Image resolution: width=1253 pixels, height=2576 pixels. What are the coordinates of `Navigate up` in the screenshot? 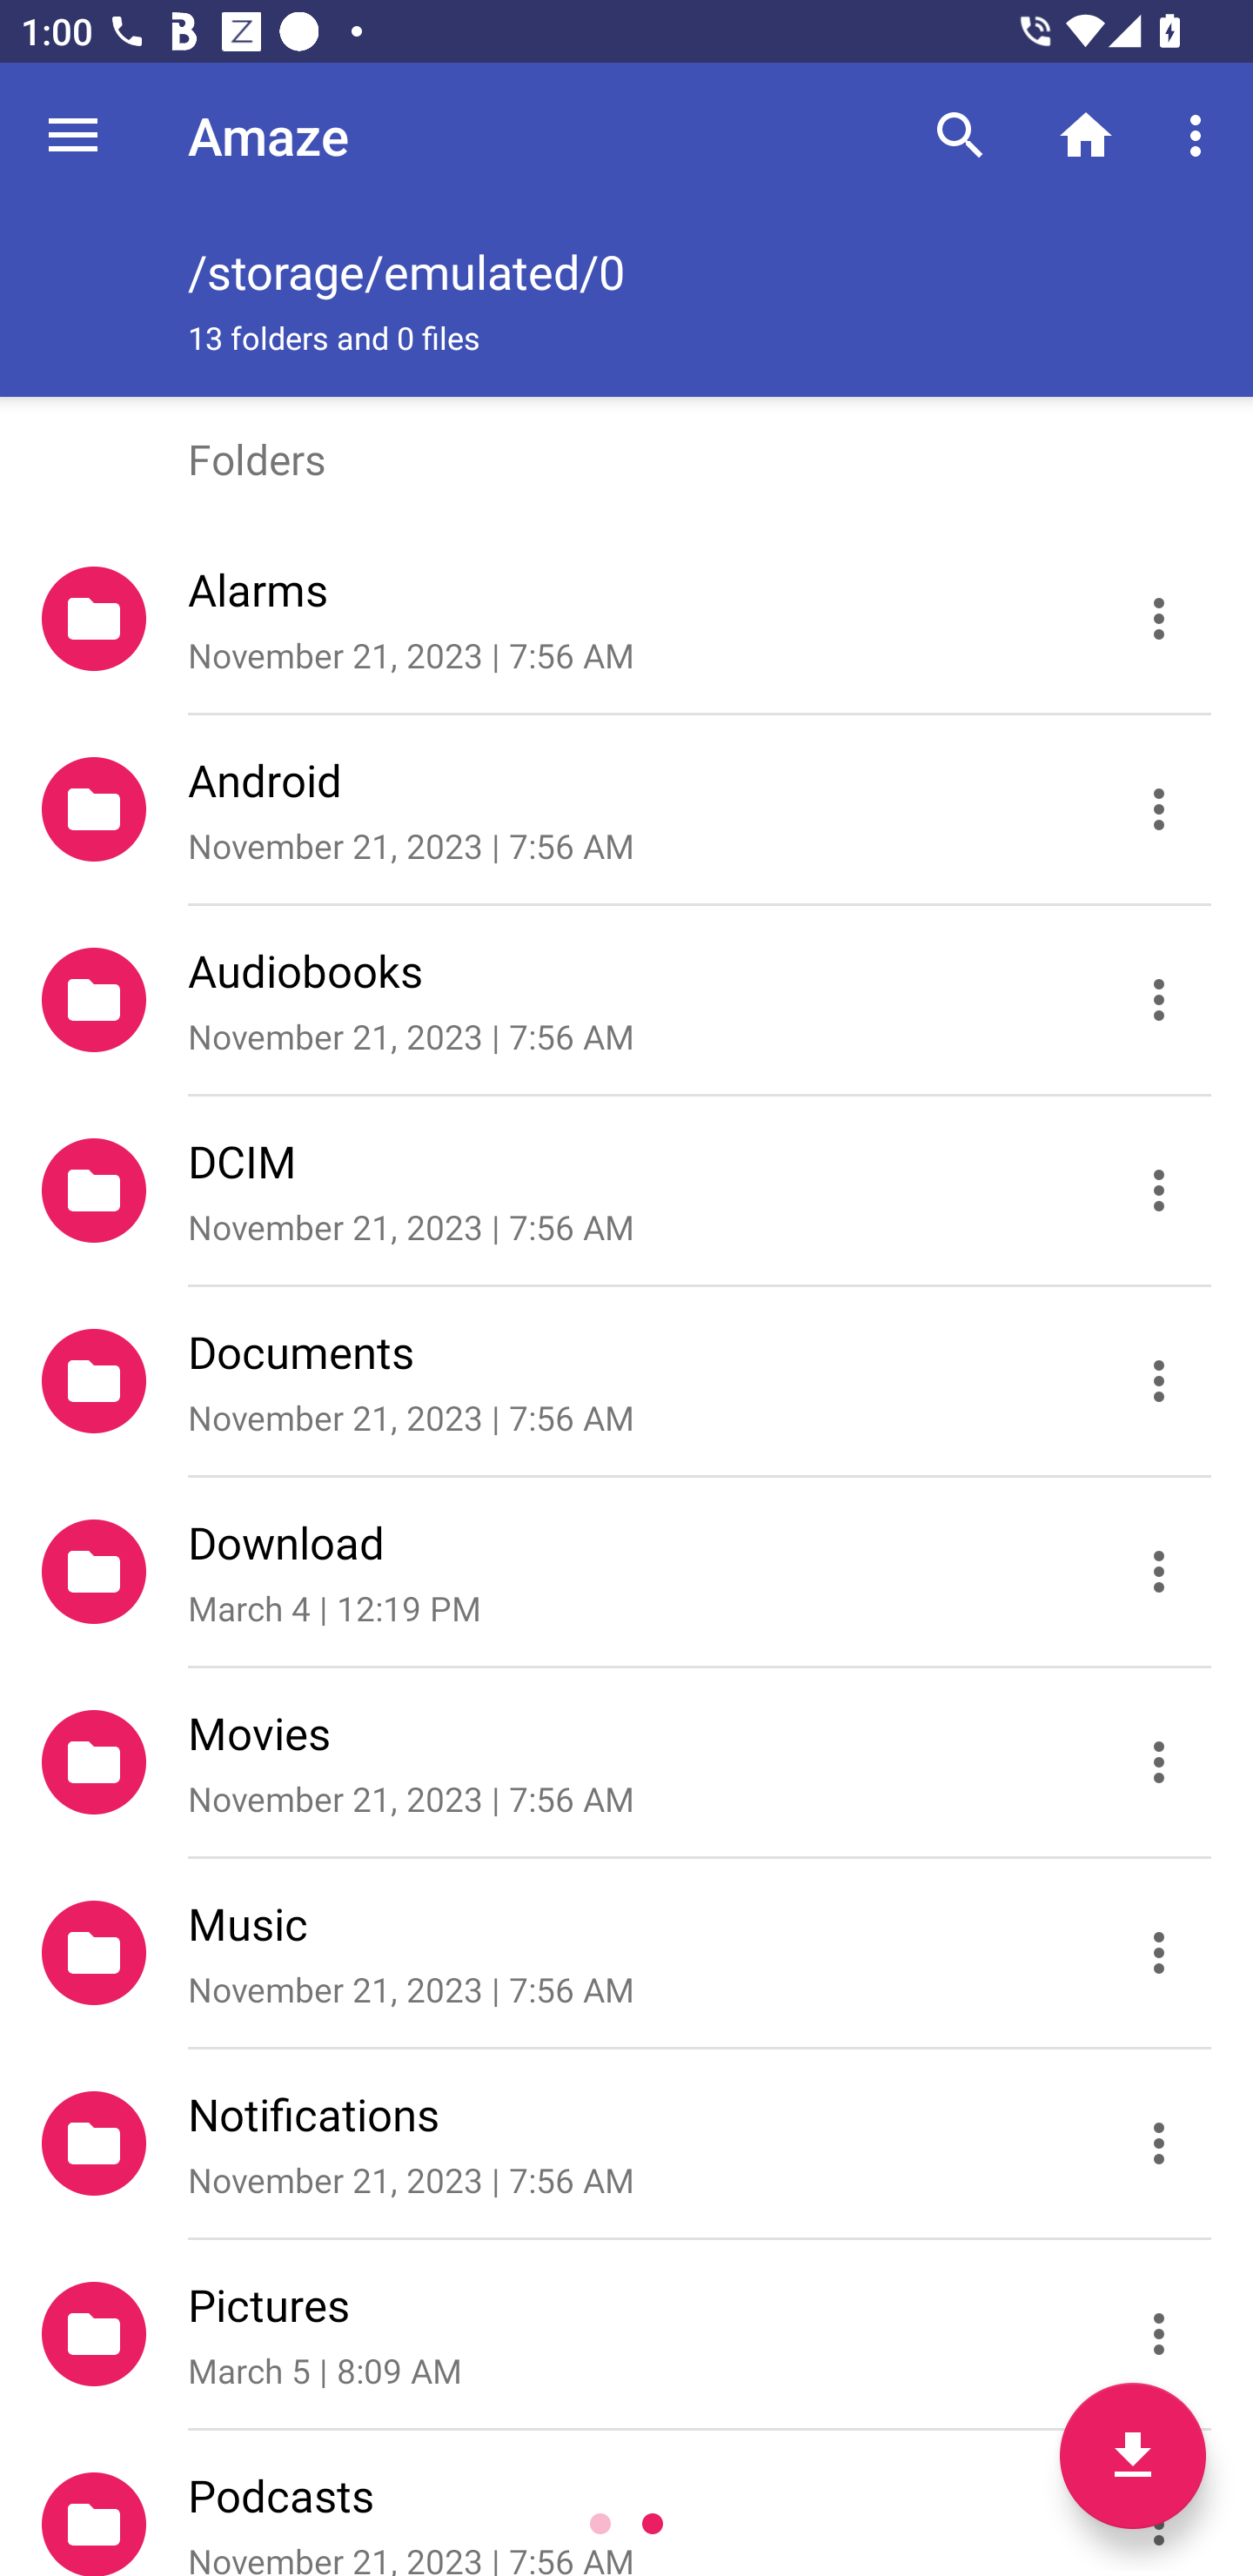 It's located at (73, 135).